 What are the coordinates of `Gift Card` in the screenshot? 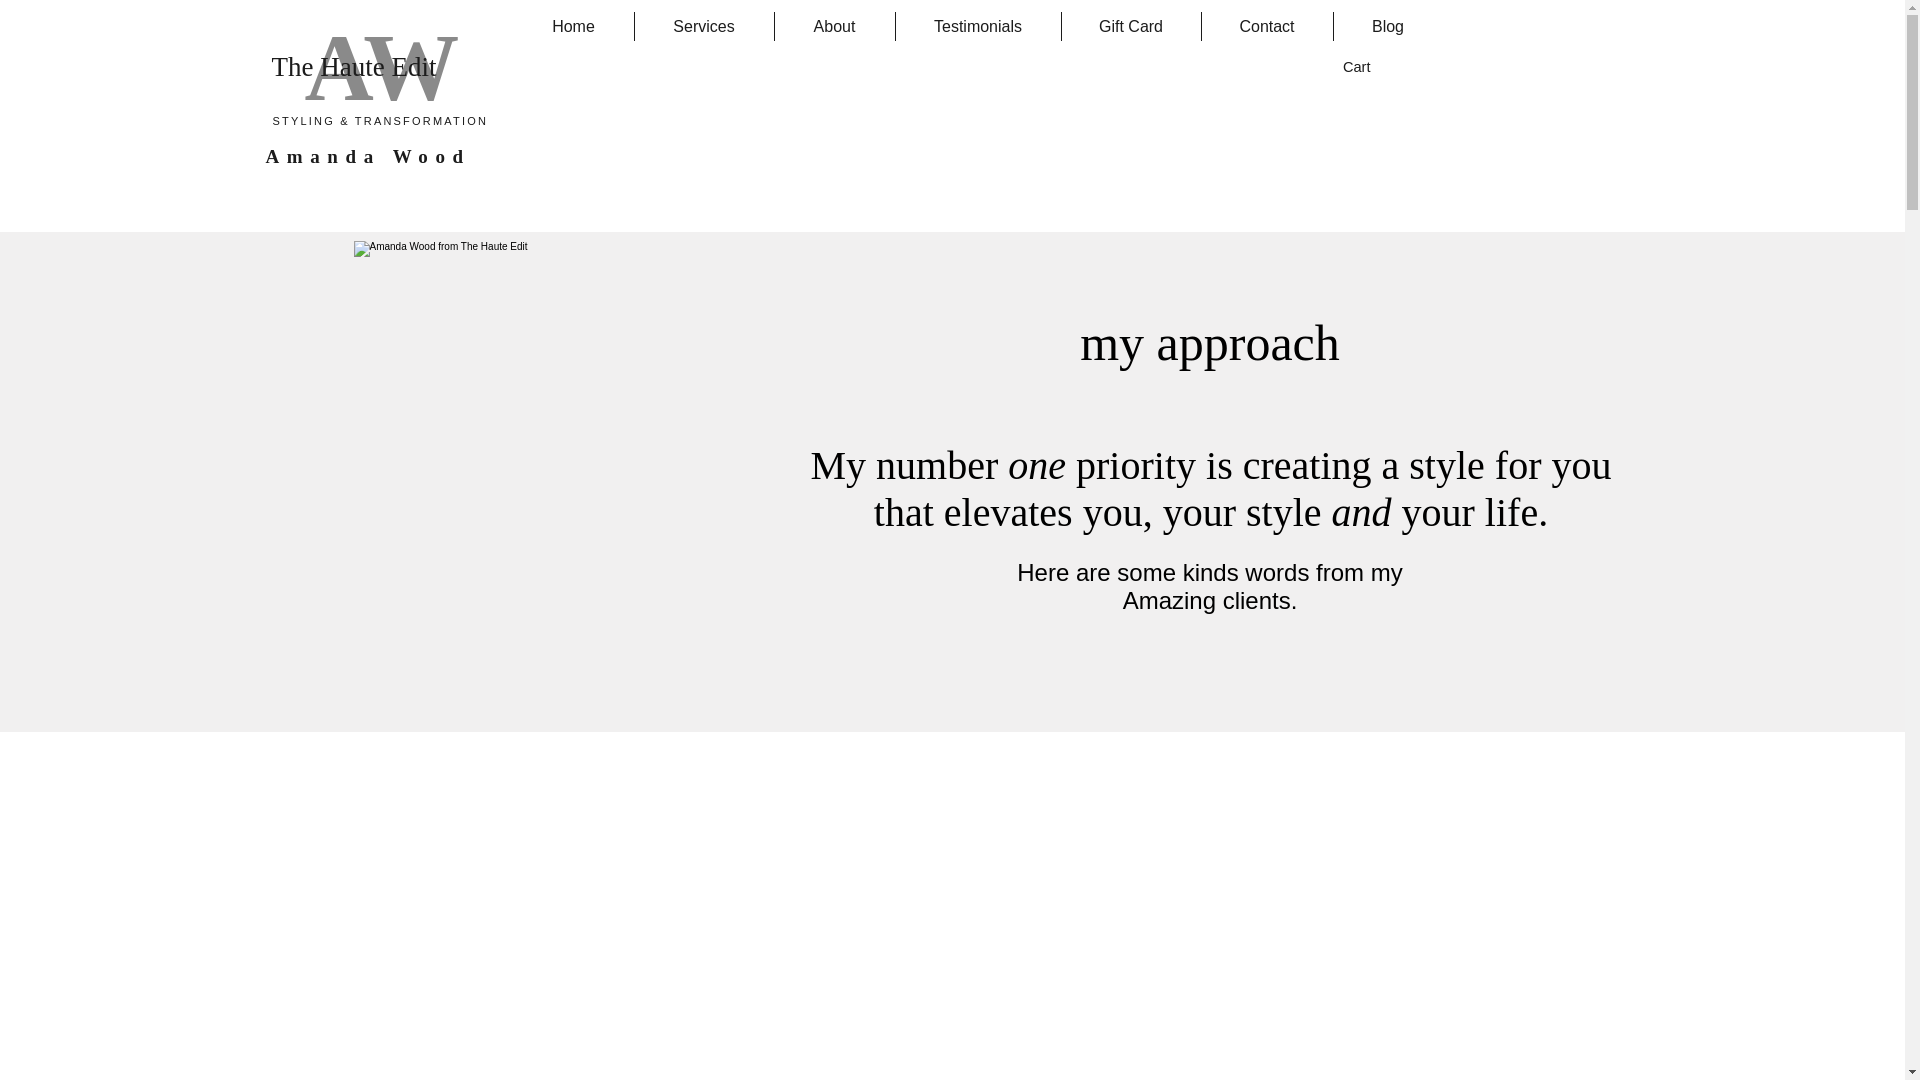 It's located at (1131, 26).